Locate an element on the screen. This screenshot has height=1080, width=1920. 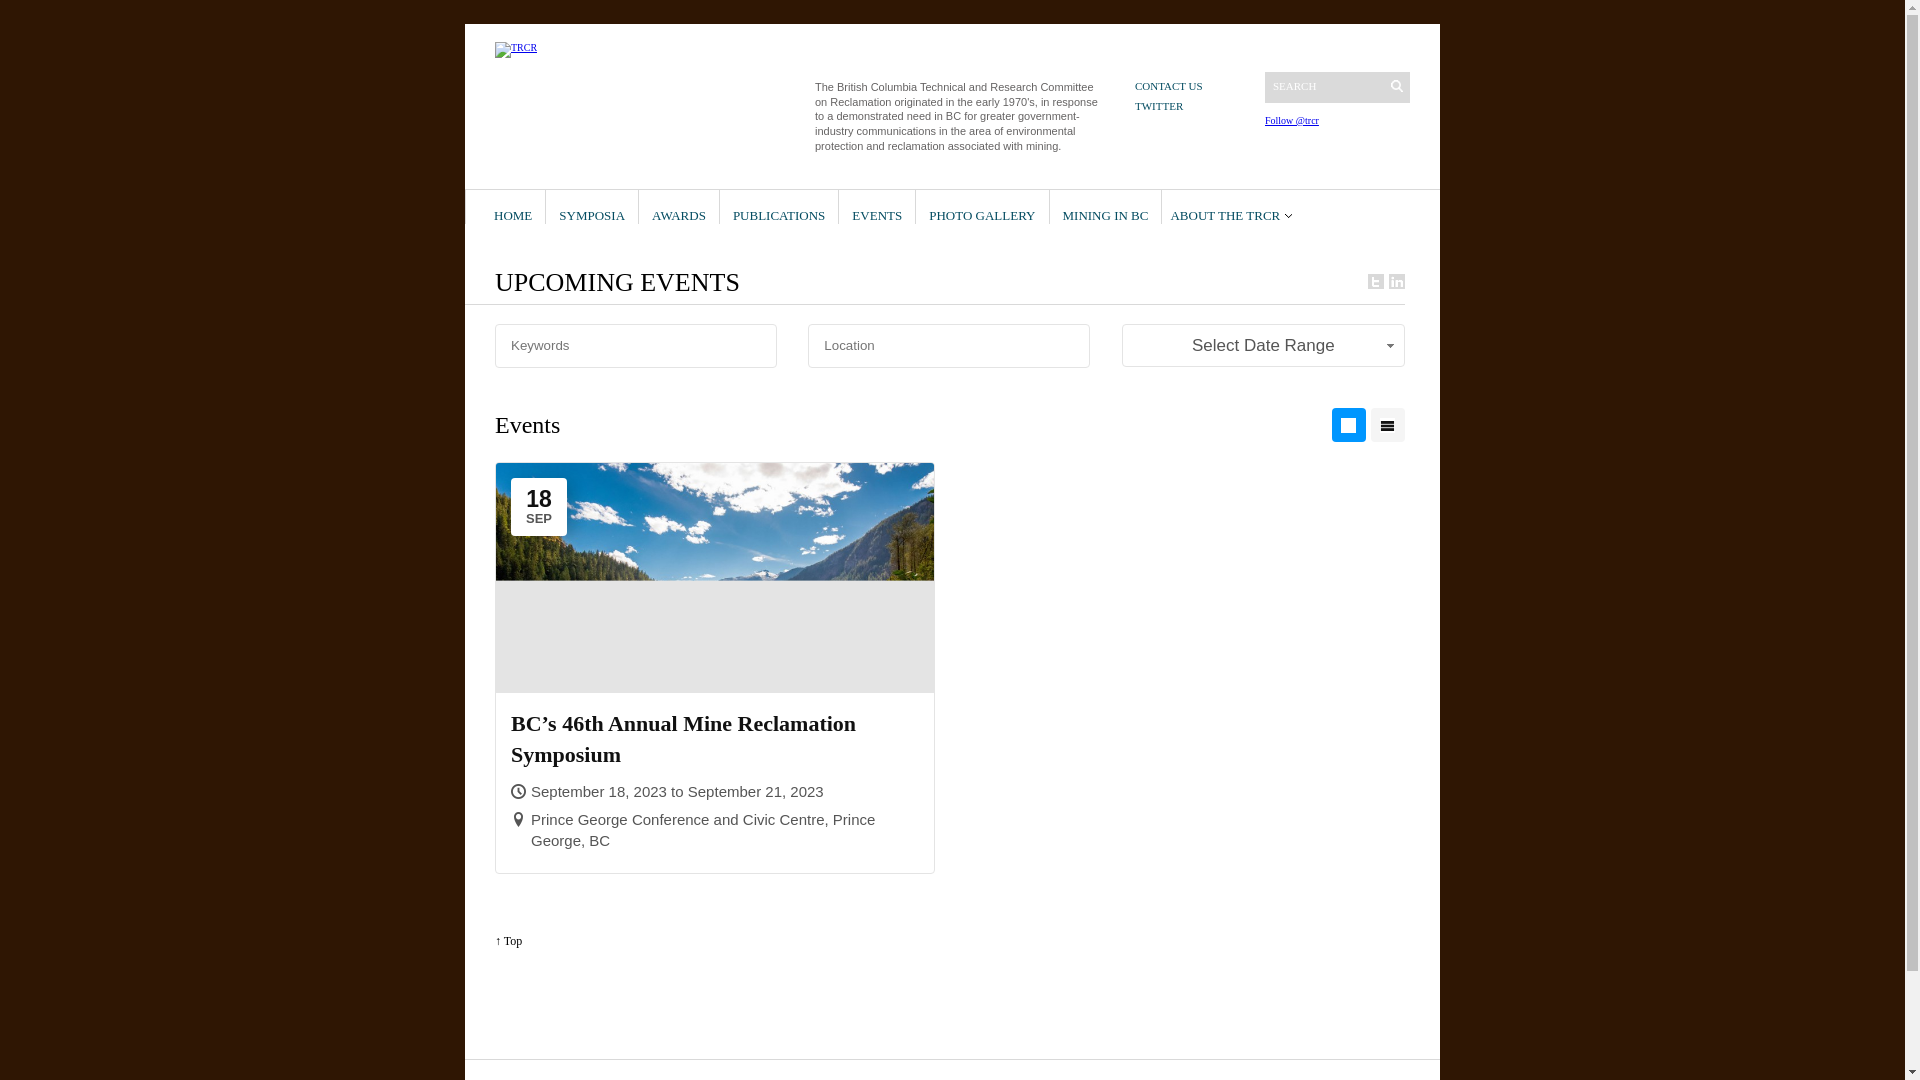
ABOUT THE TRCR is located at coordinates (1231, 207).